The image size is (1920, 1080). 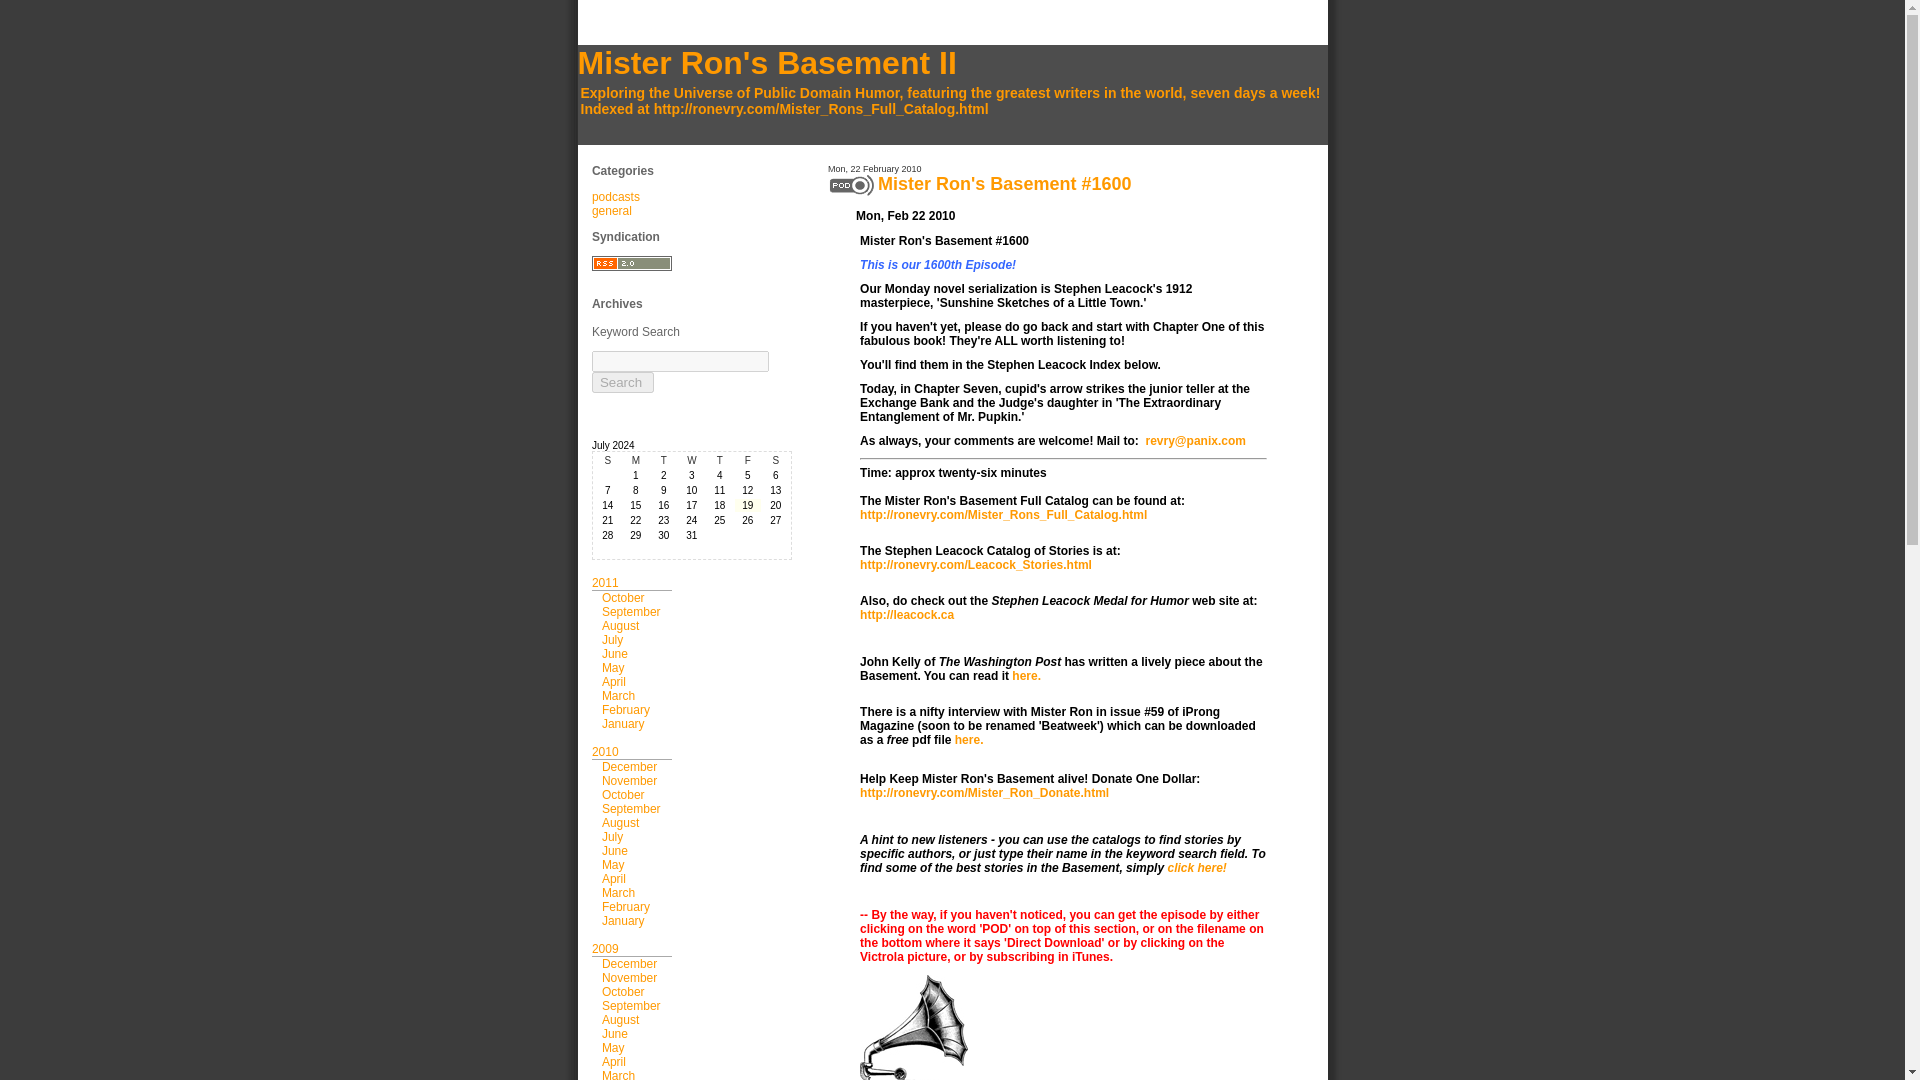 What do you see at coordinates (664, 460) in the screenshot?
I see `Tuesday` at bounding box center [664, 460].